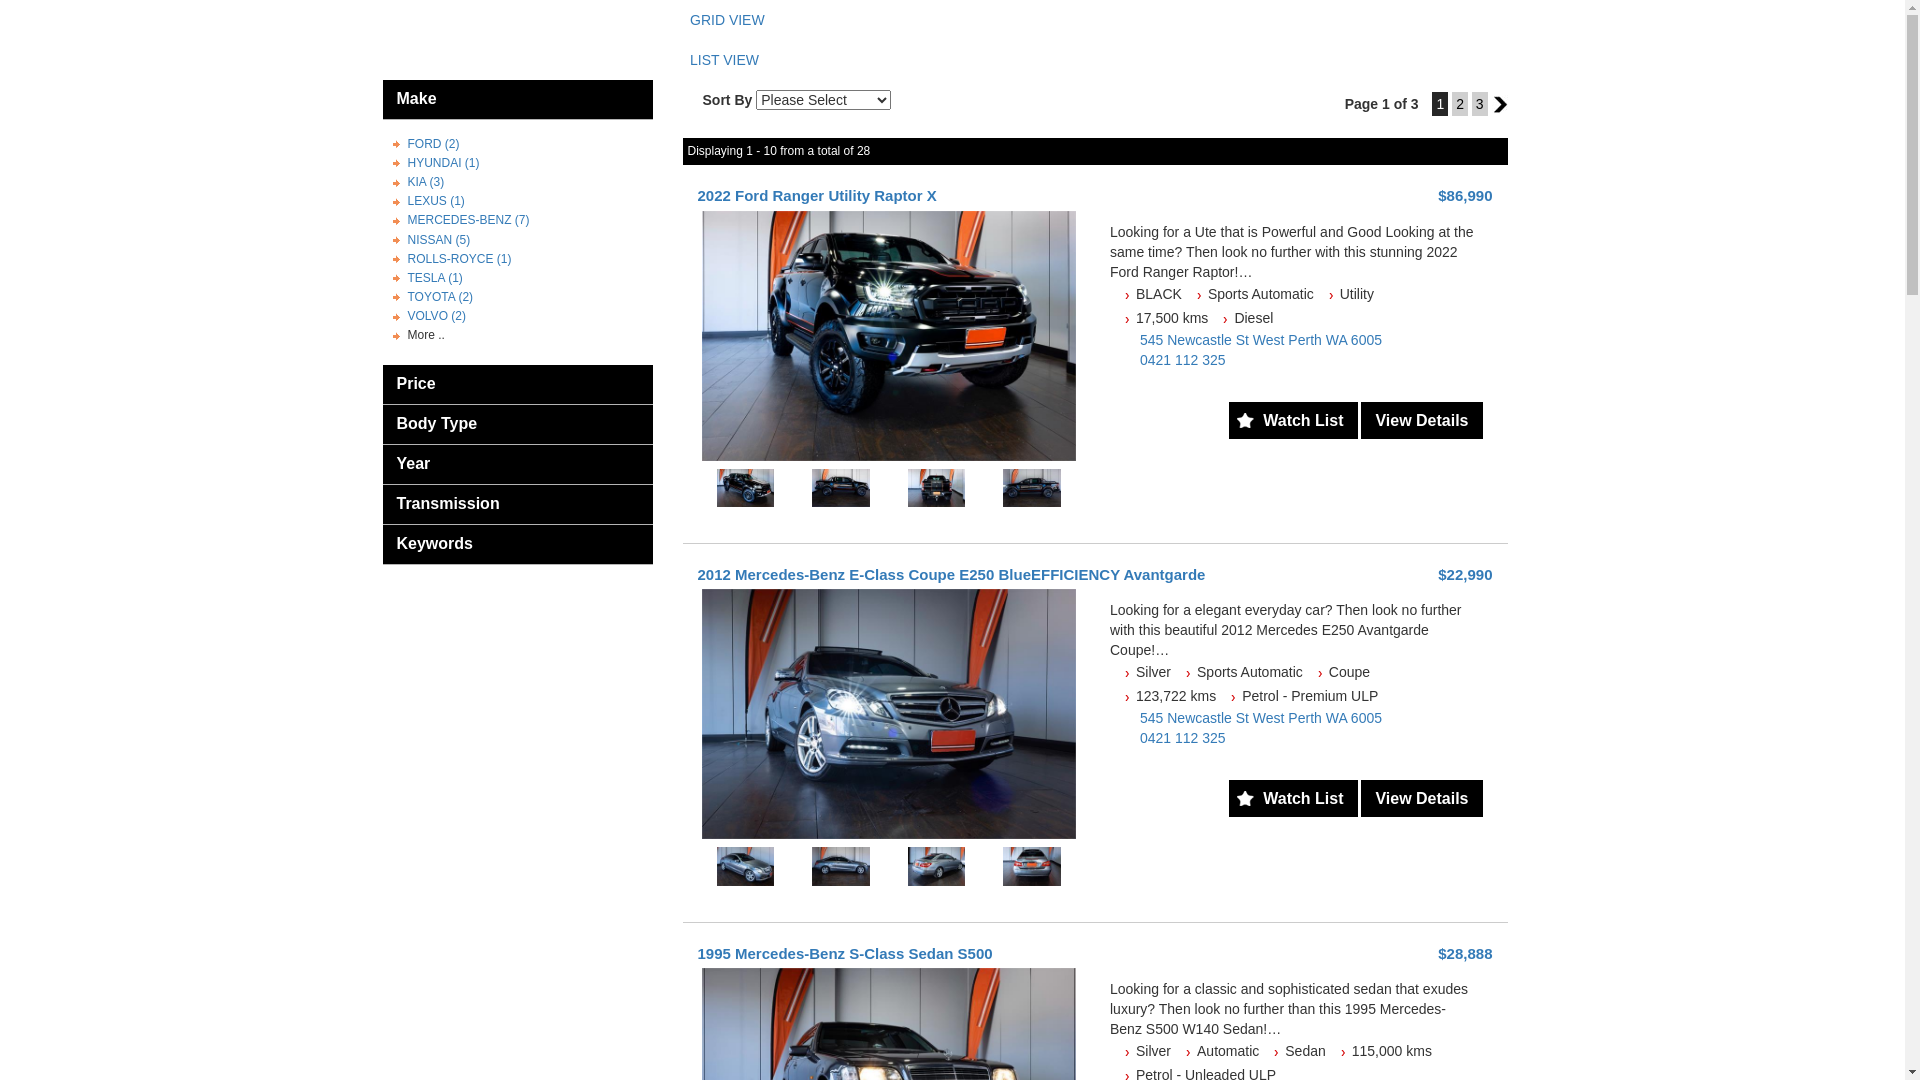 This screenshot has height=1080, width=1920. What do you see at coordinates (1500, 104) in the screenshot?
I see `2` at bounding box center [1500, 104].